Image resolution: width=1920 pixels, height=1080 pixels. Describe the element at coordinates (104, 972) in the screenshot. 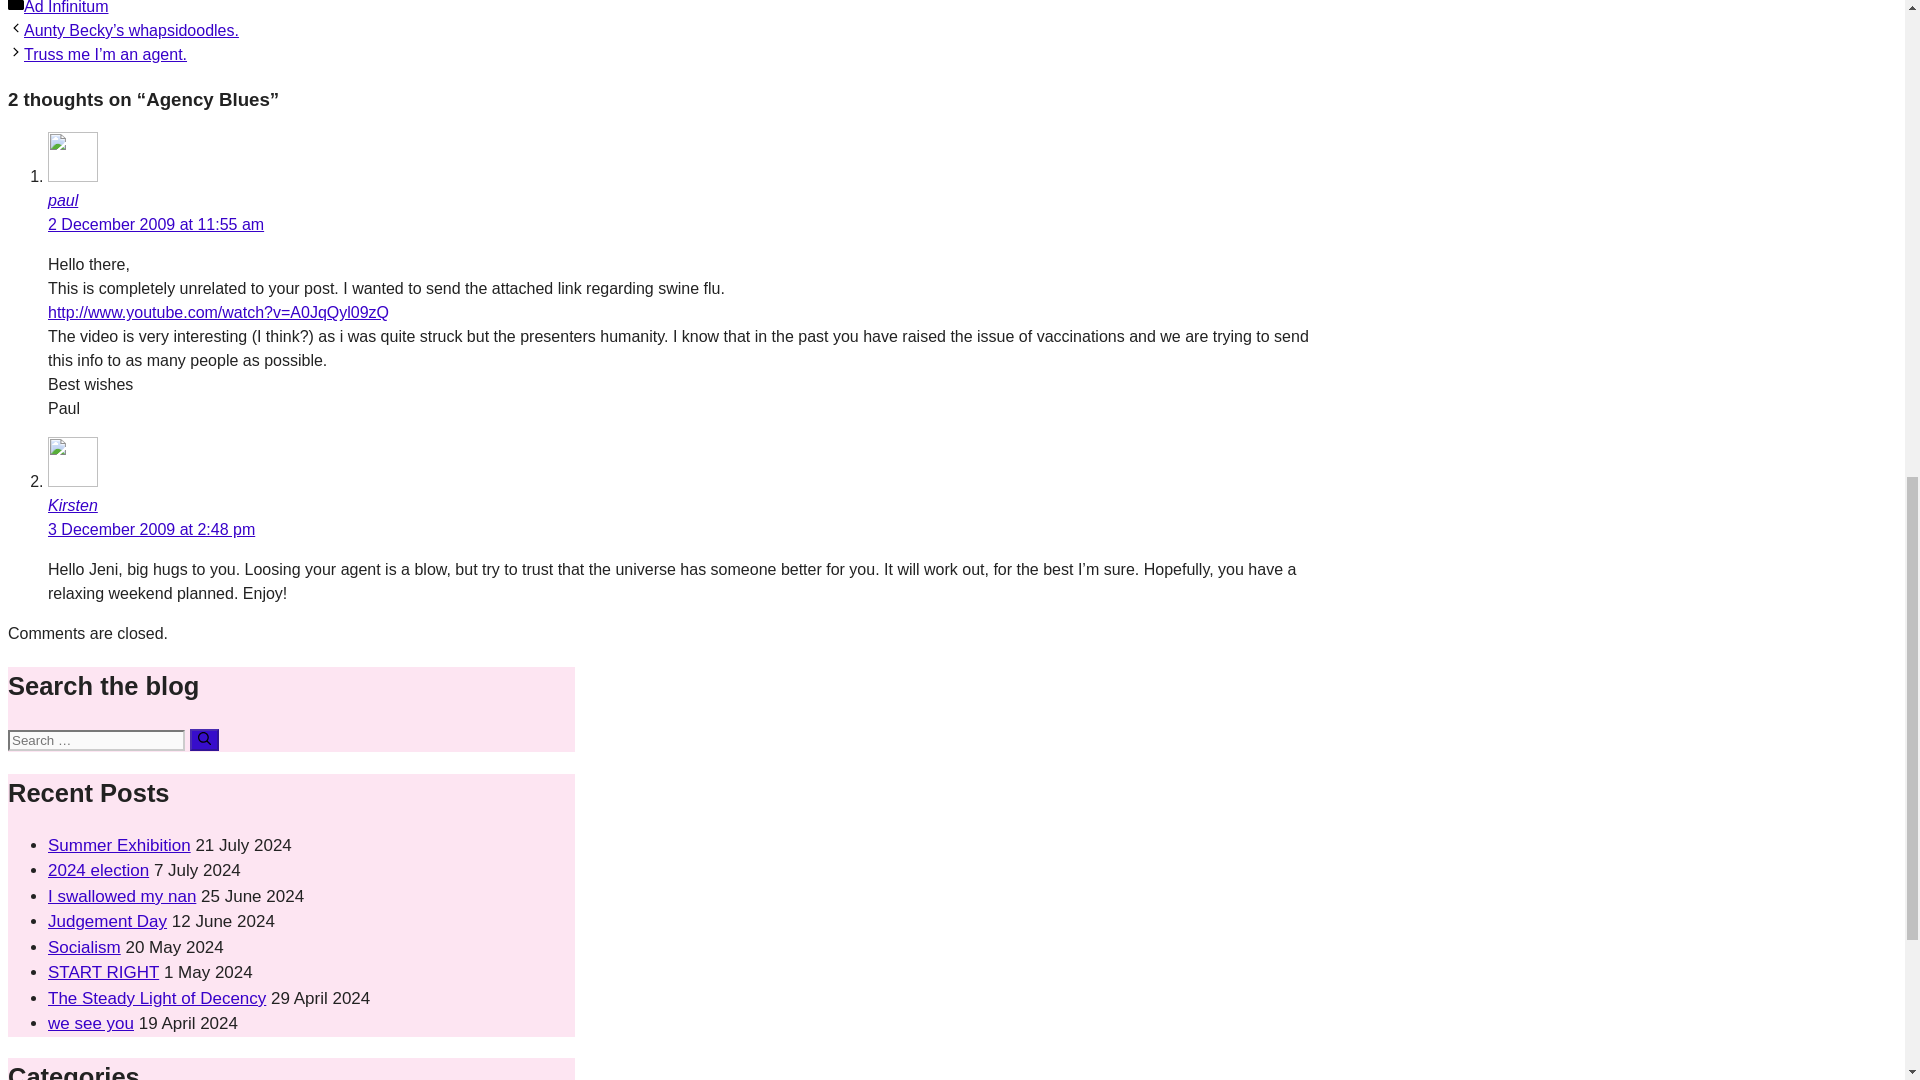

I see `START RIGHT` at that location.